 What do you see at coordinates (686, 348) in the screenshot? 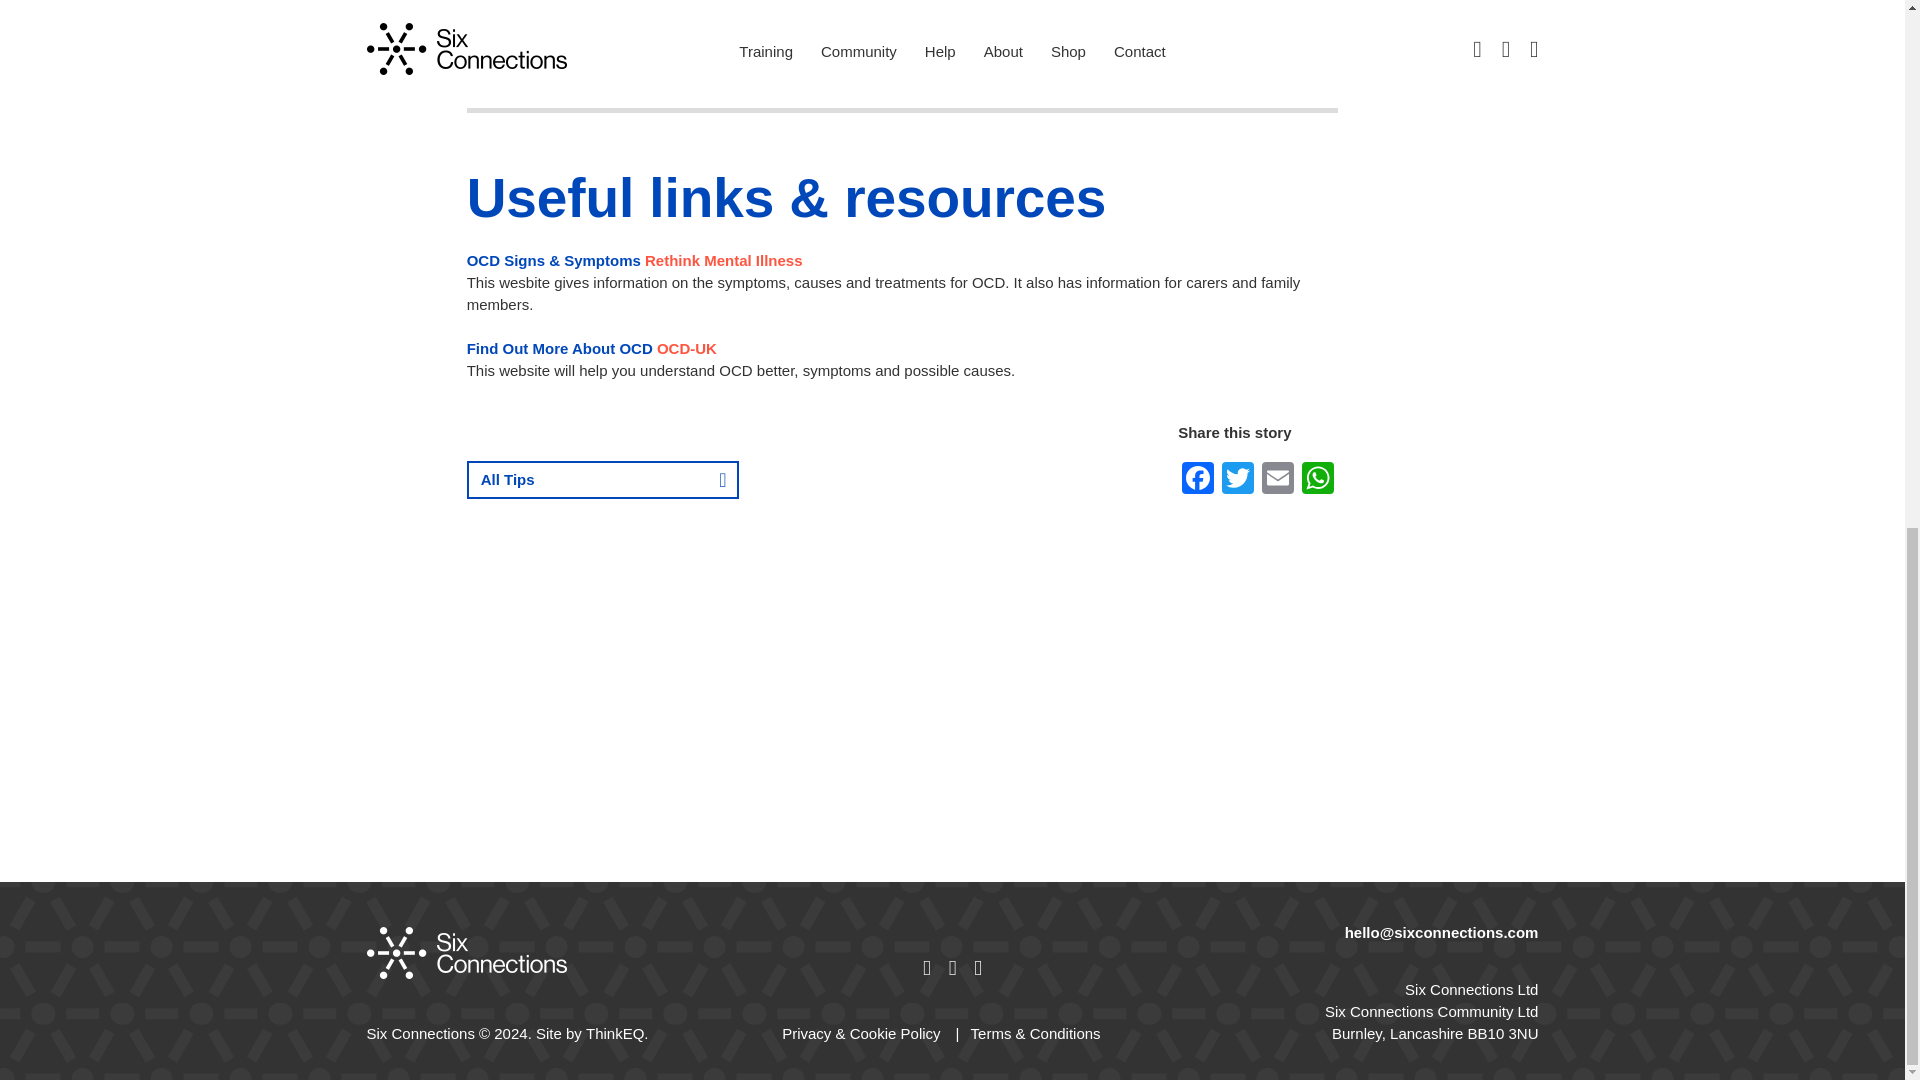
I see `OCD-UK` at bounding box center [686, 348].